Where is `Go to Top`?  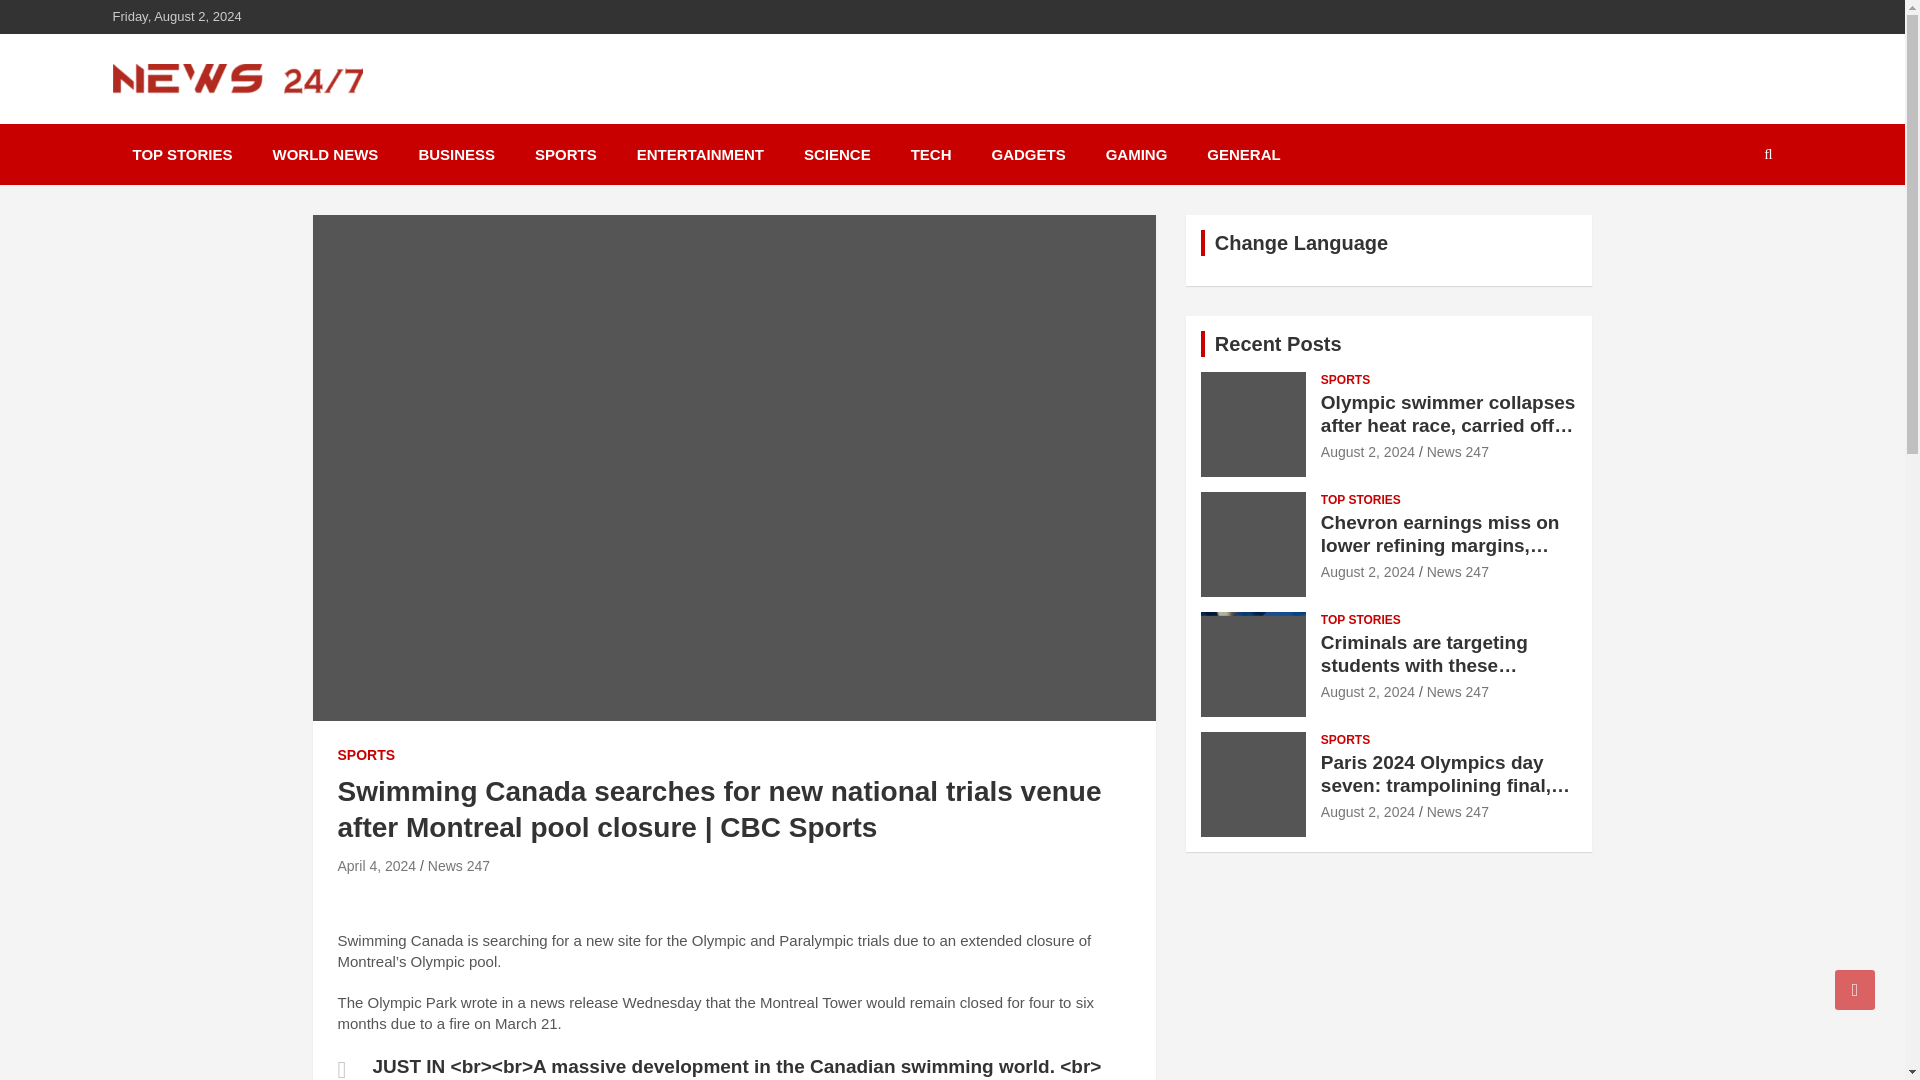
Go to Top is located at coordinates (1855, 989).